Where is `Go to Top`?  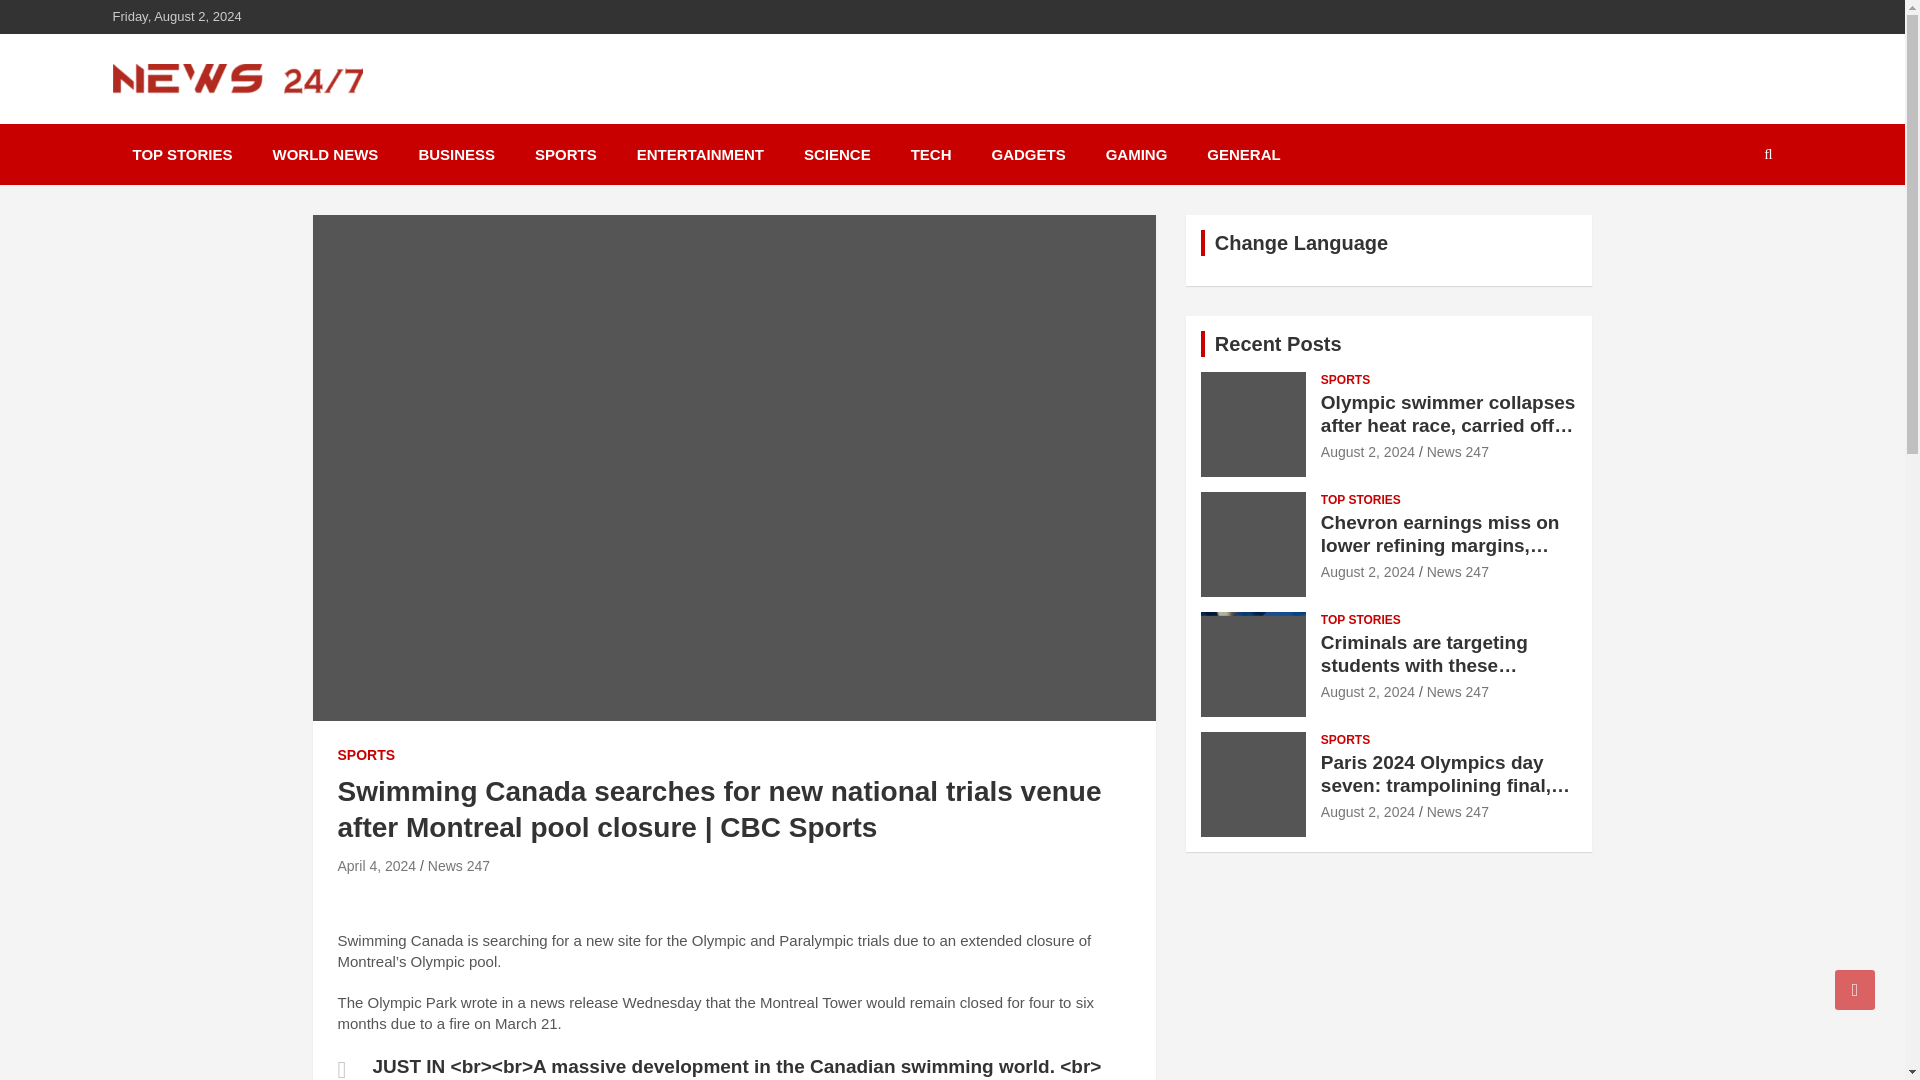
Go to Top is located at coordinates (1855, 989).